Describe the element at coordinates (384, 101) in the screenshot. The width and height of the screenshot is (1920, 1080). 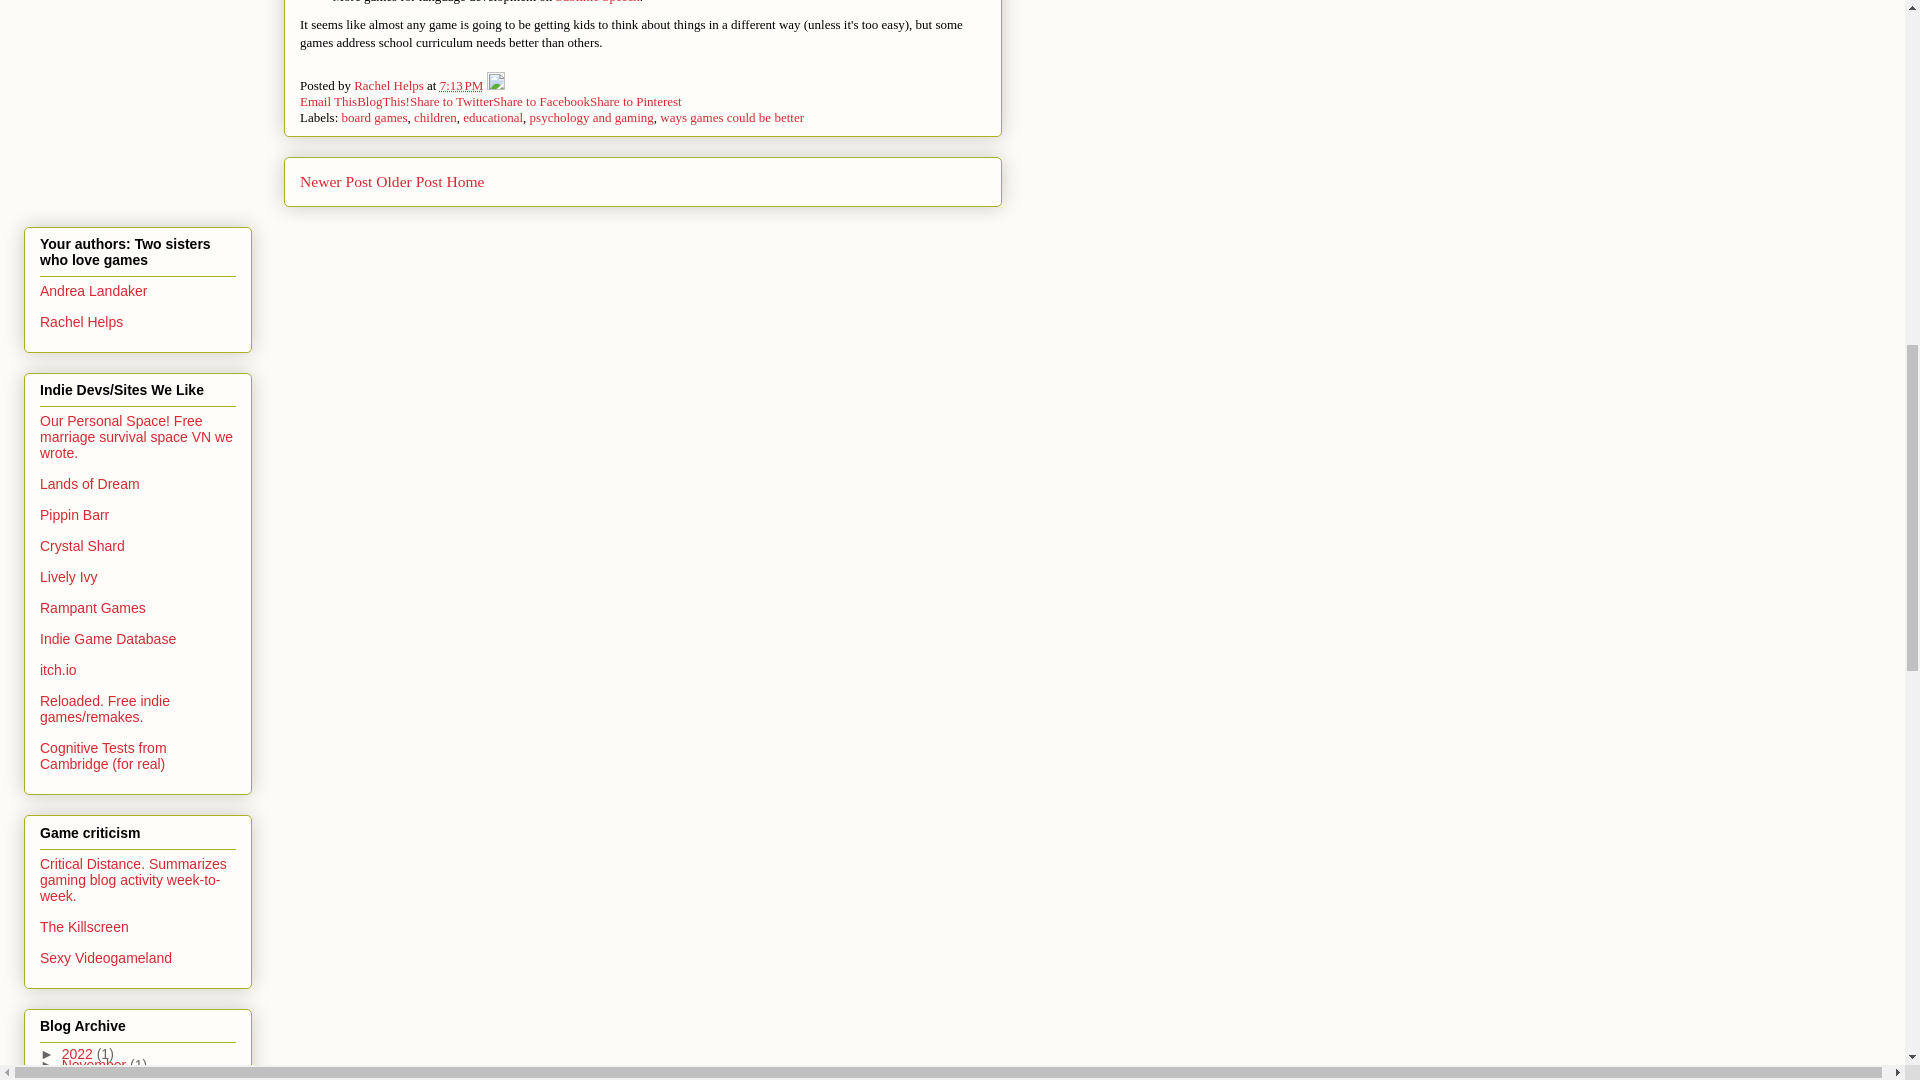
I see `BlogThis!` at that location.